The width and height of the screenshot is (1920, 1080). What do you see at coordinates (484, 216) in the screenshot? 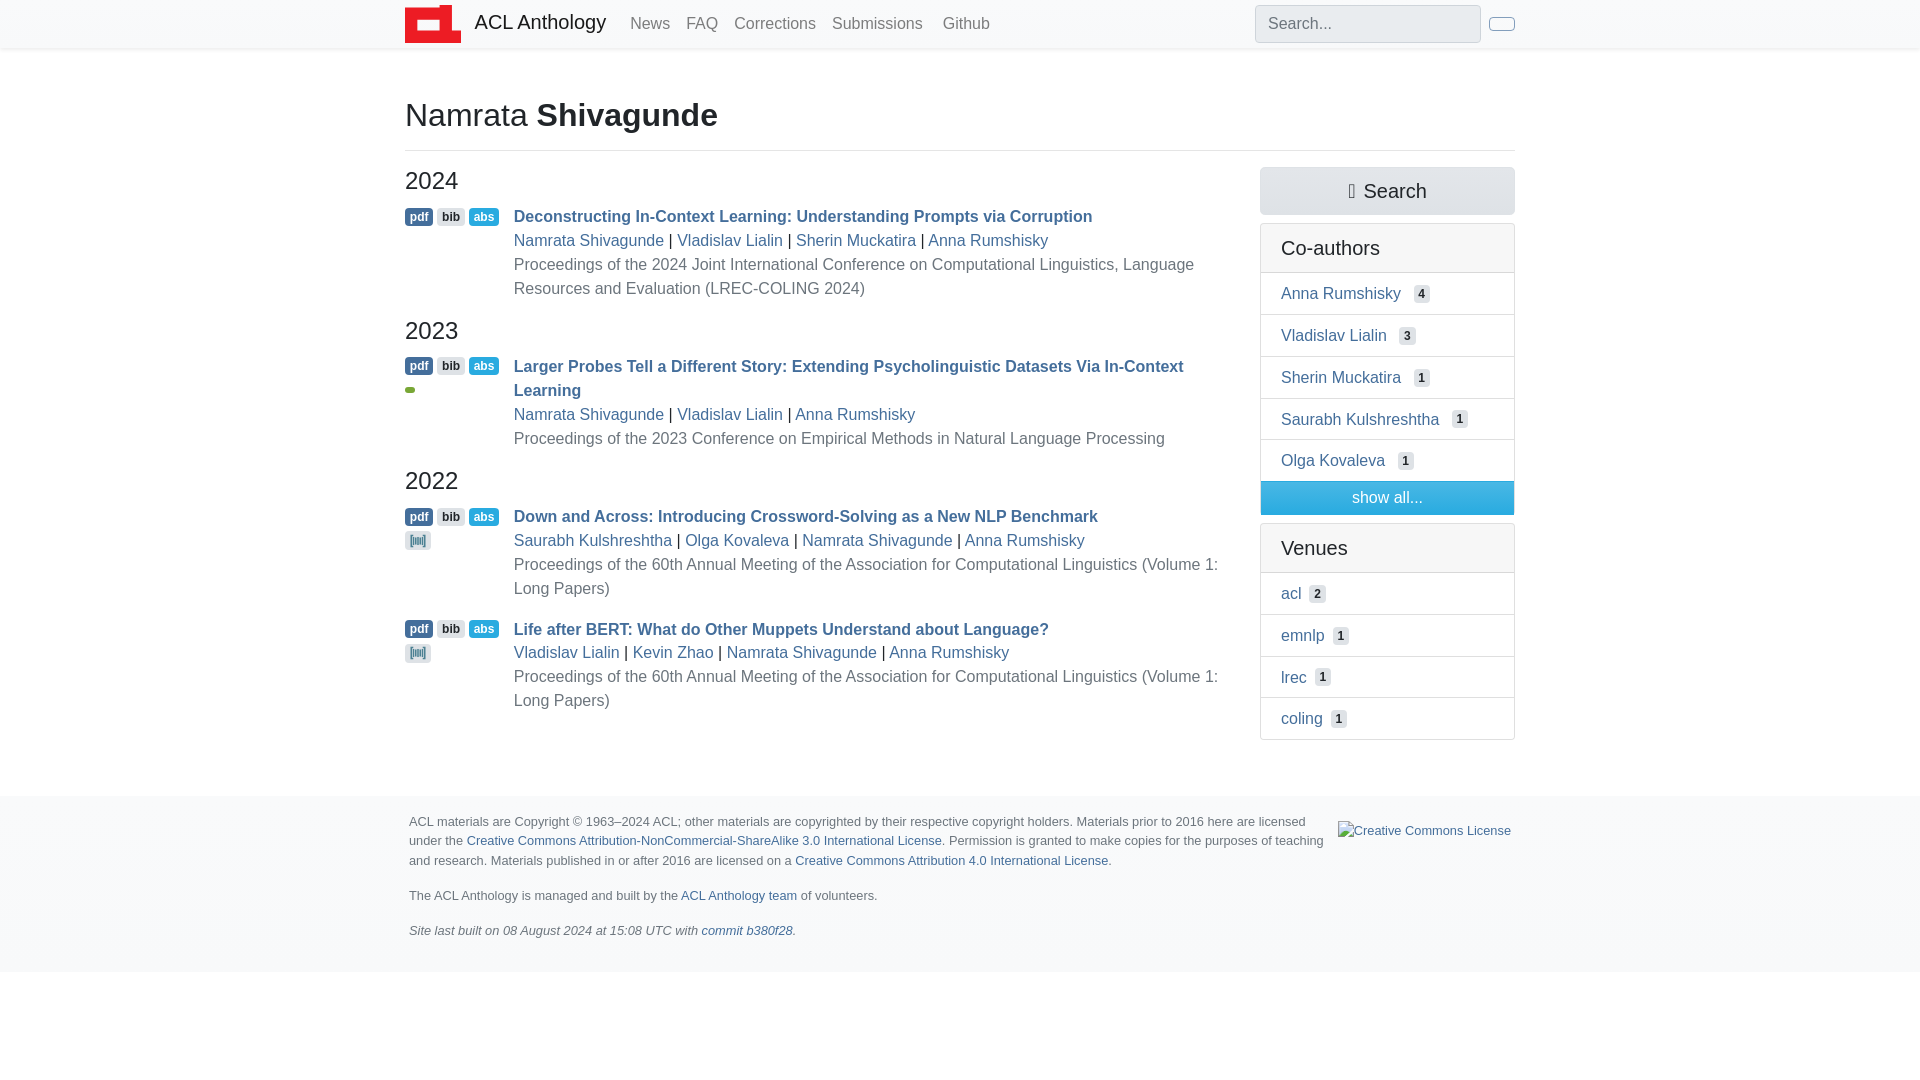
I see `Show Abstract` at bounding box center [484, 216].